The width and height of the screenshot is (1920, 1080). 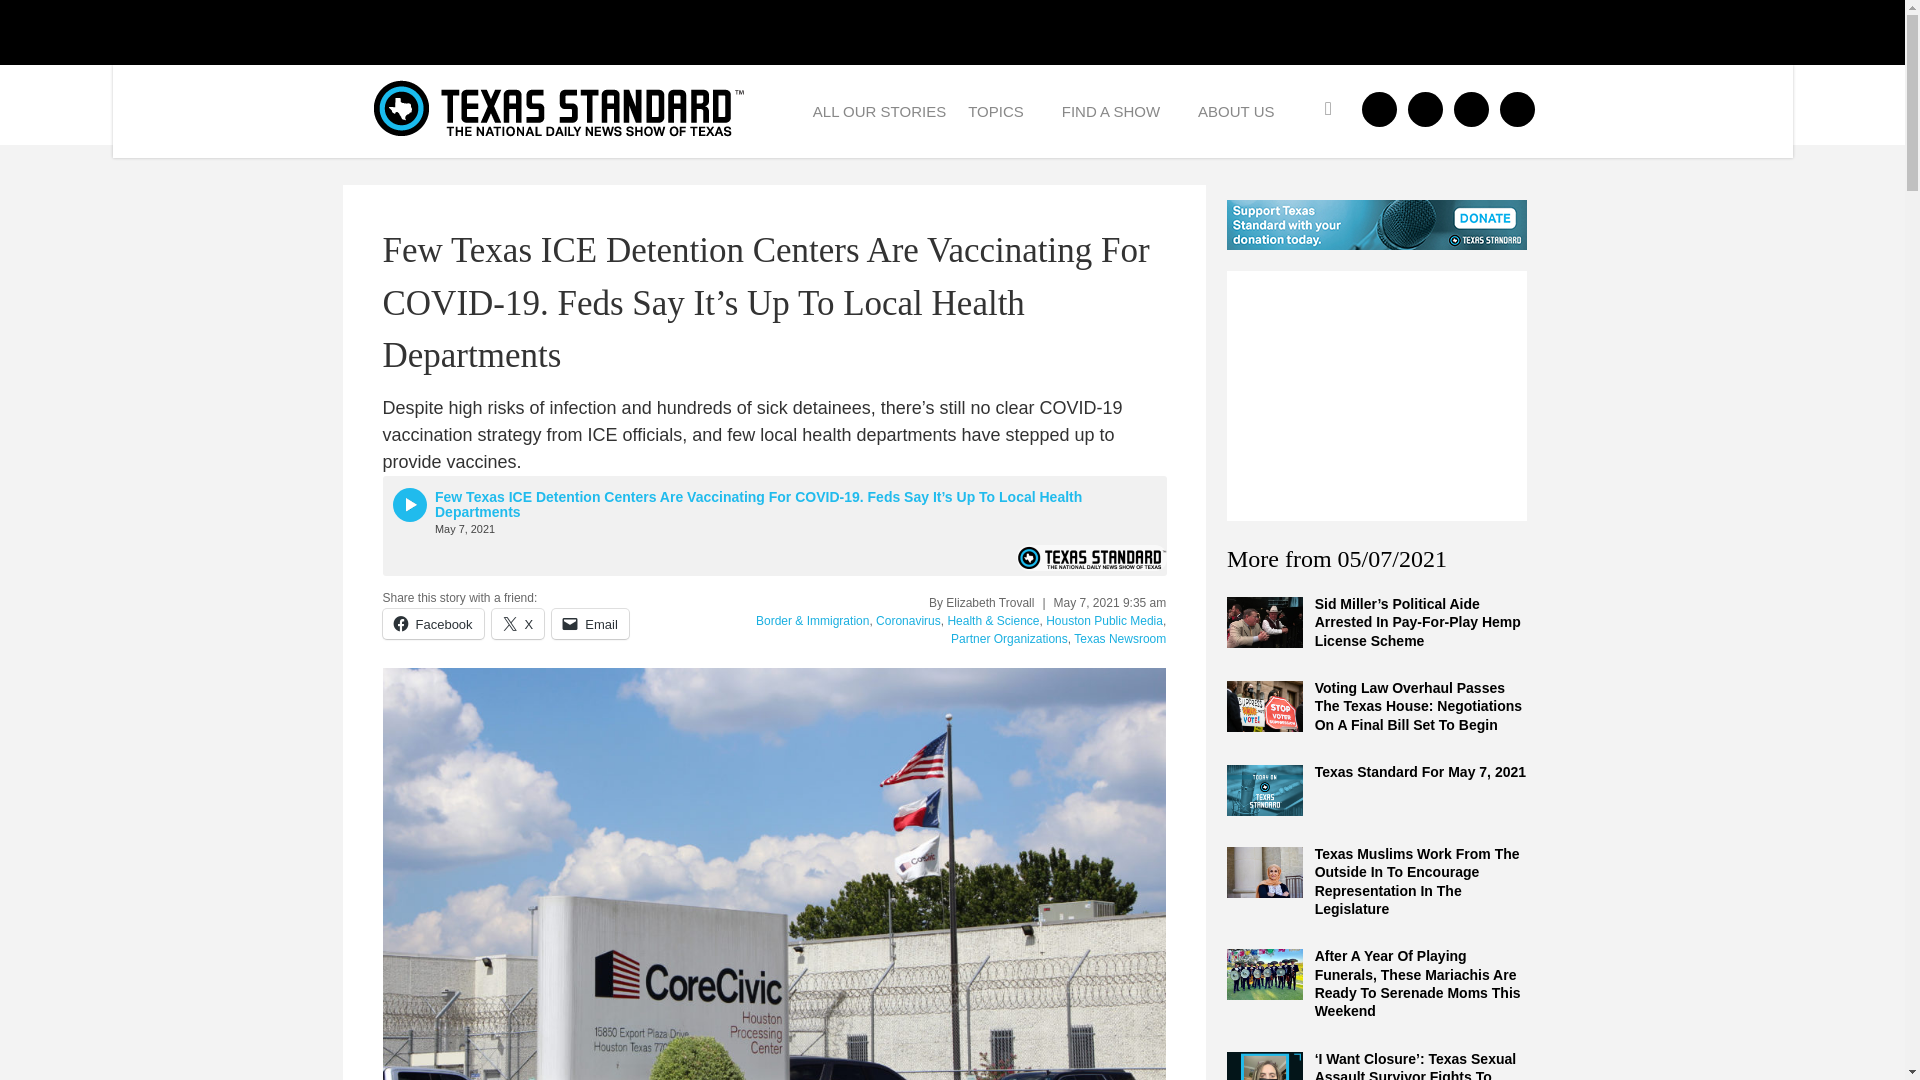 What do you see at coordinates (1376, 396) in the screenshot?
I see `3rd party ad content` at bounding box center [1376, 396].